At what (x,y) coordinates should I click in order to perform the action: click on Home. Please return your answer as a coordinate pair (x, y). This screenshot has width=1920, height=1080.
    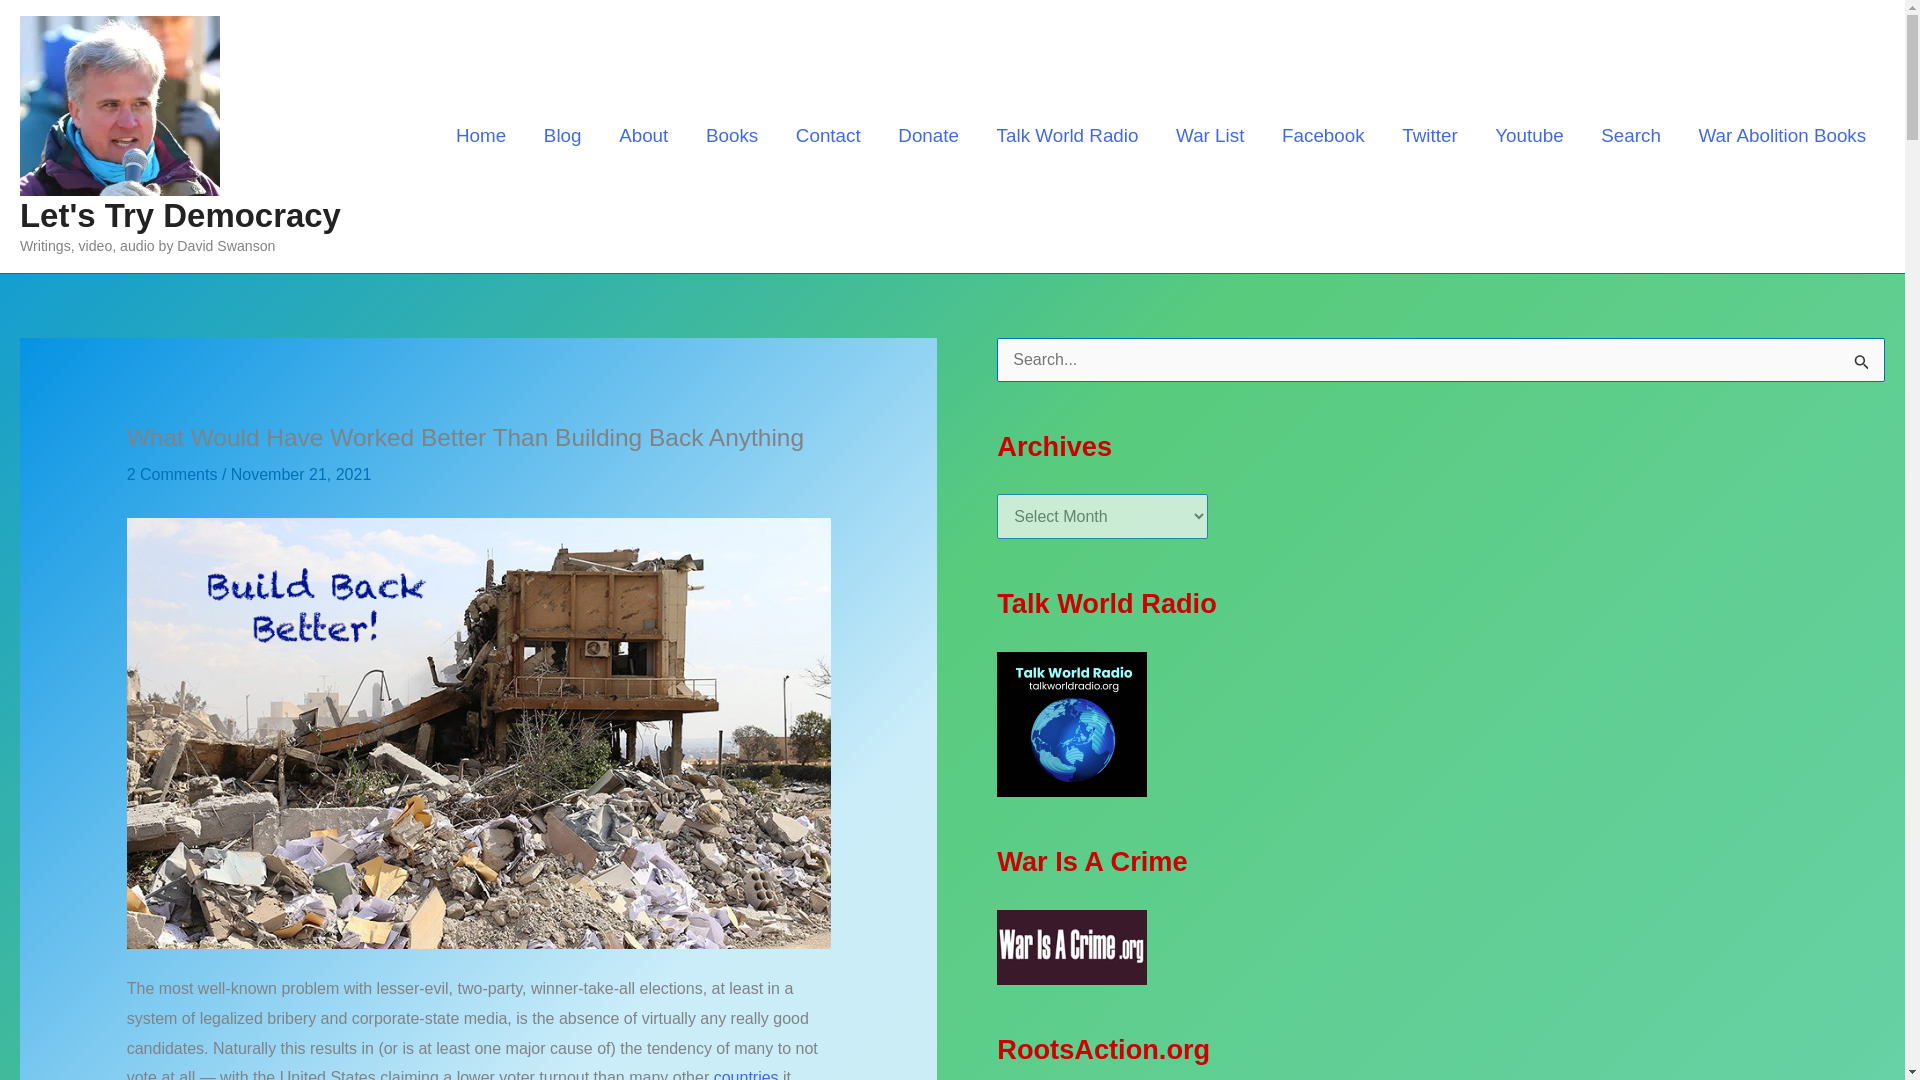
    Looking at the image, I should click on (480, 135).